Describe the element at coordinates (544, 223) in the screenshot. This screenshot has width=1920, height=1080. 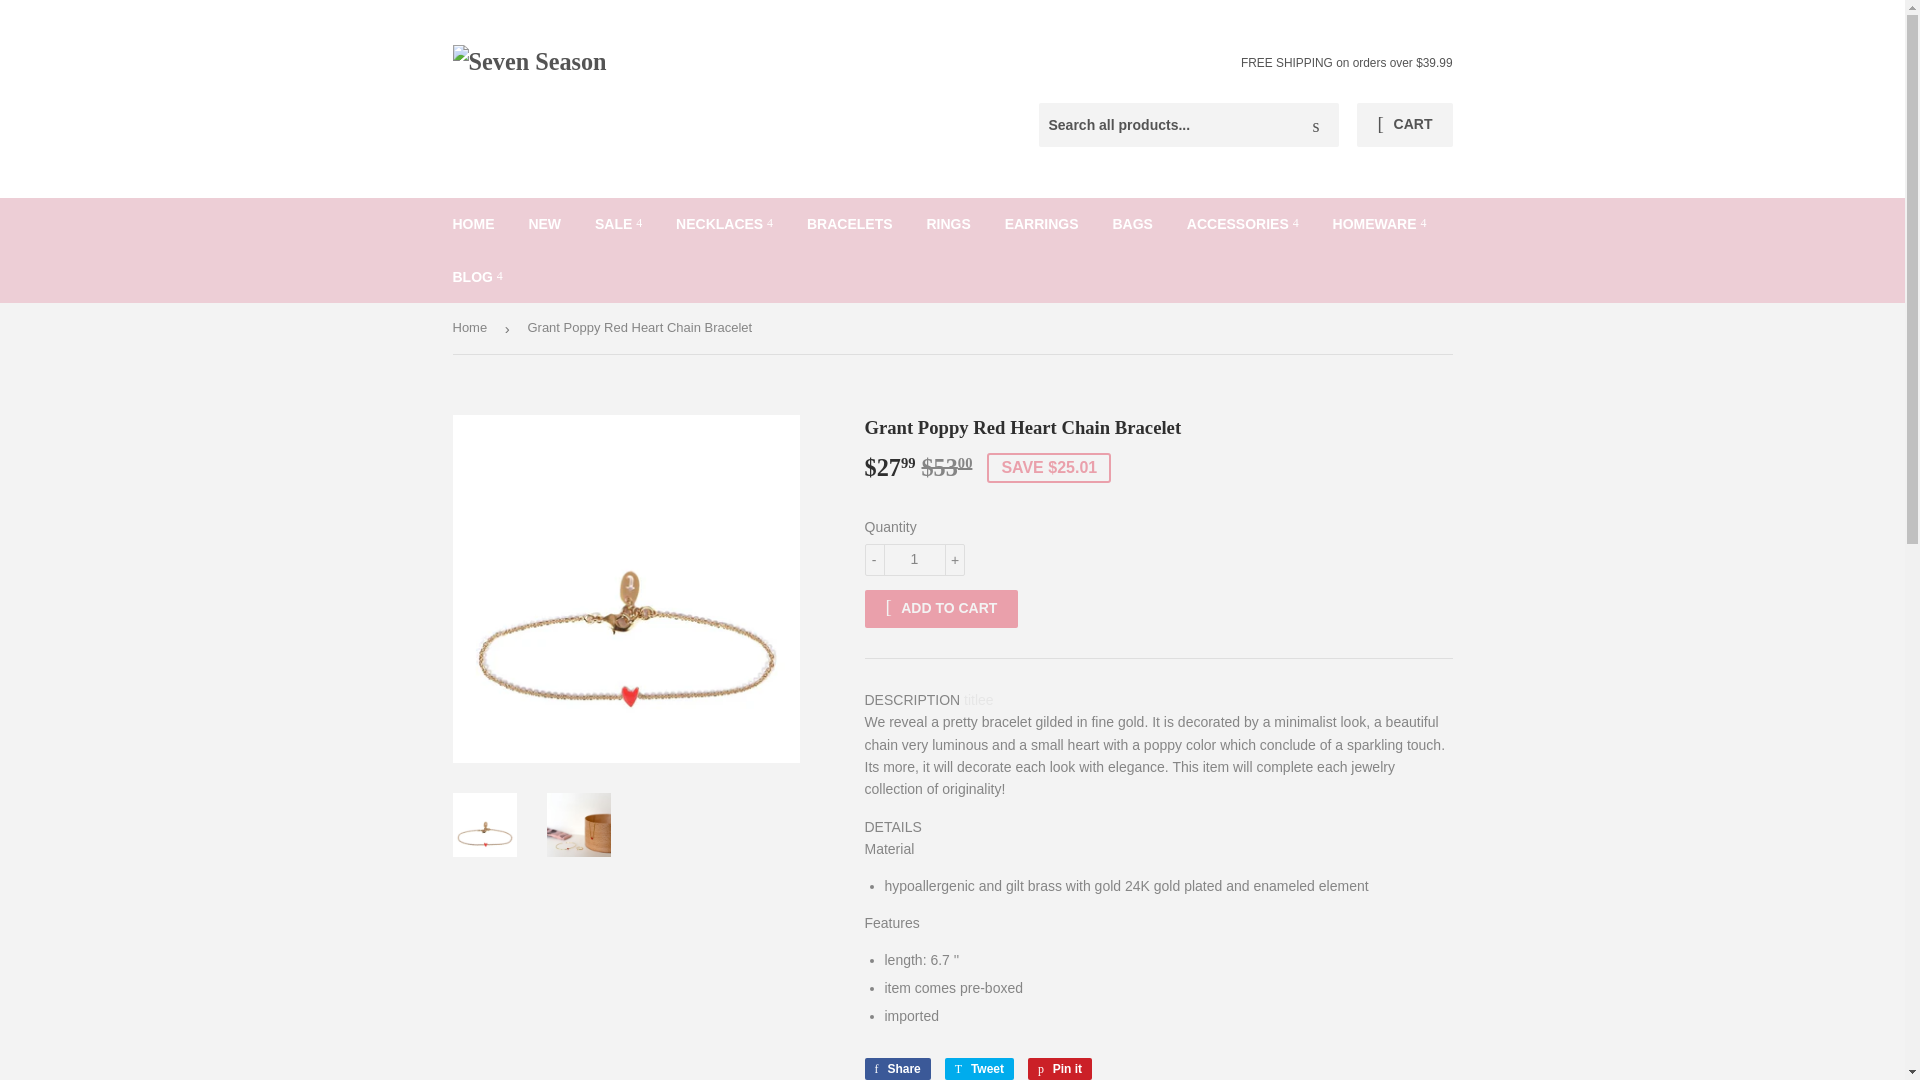
I see `NEW` at that location.